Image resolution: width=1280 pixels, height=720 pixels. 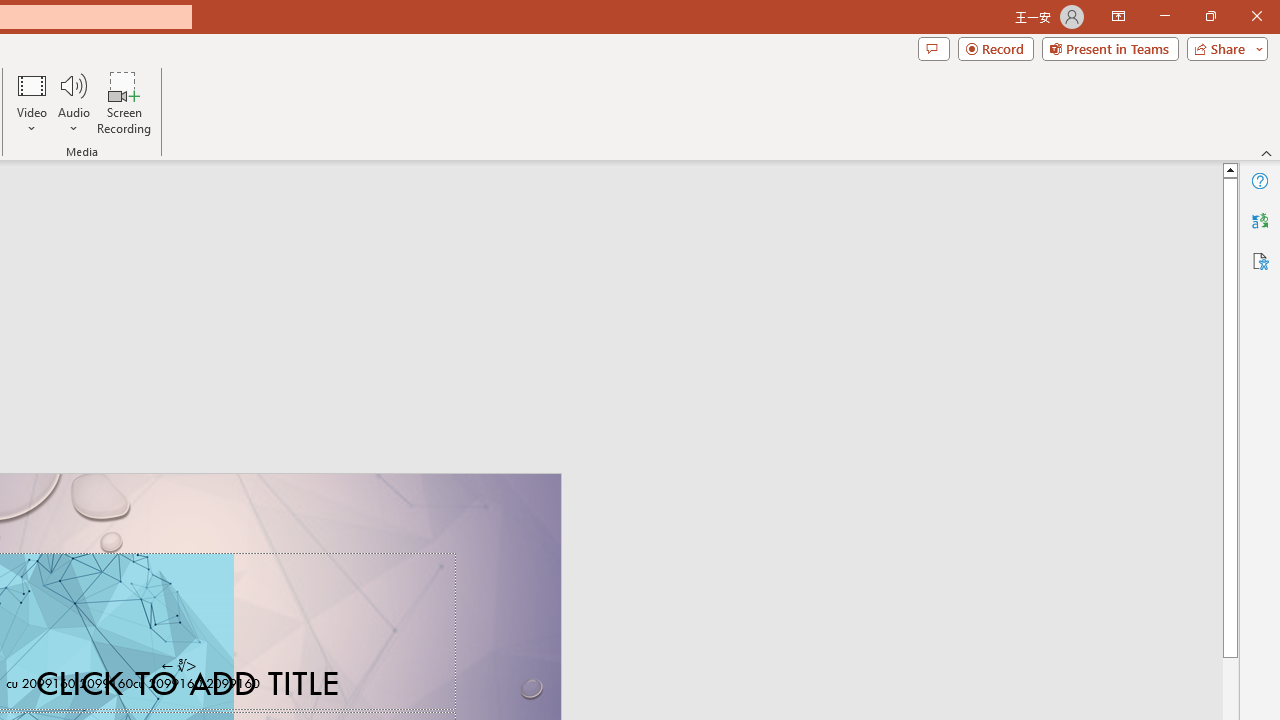 I want to click on TextBox 7, so click(x=178, y=666).